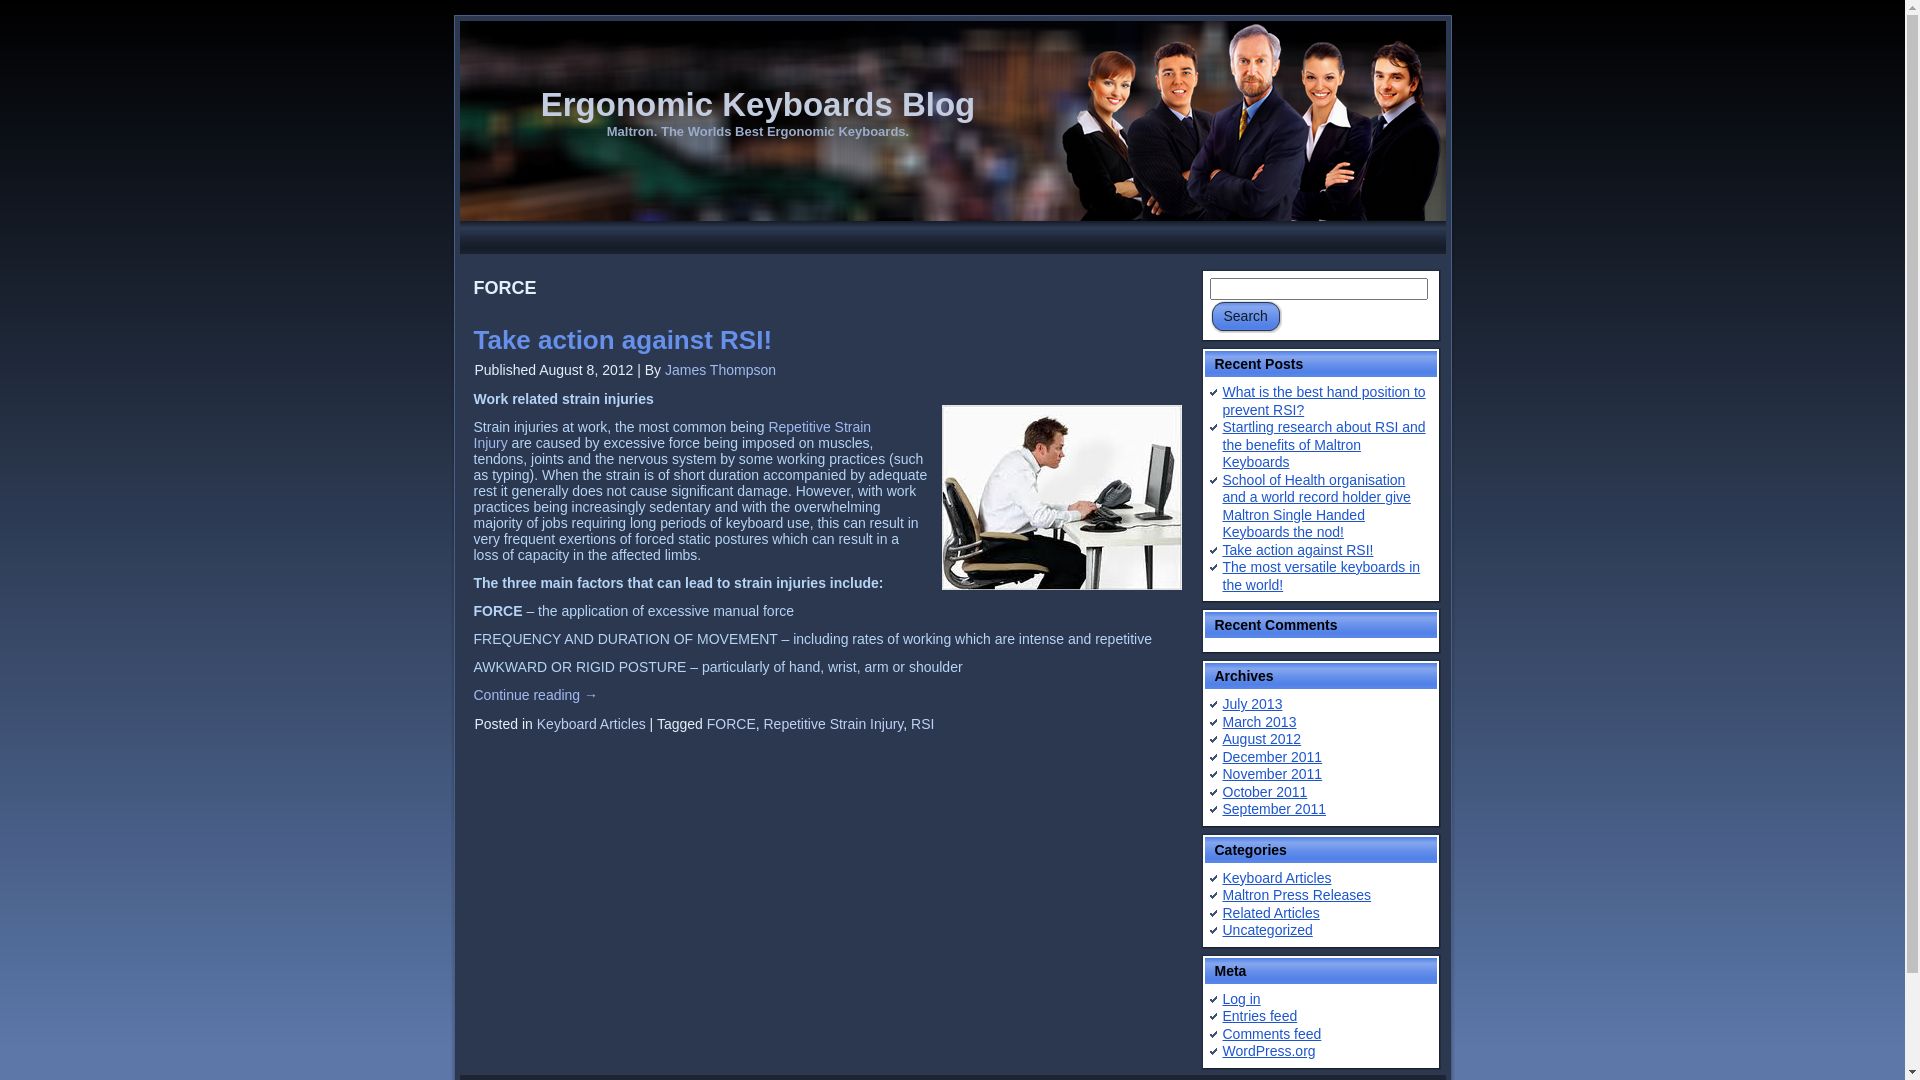 The image size is (1920, 1080). What do you see at coordinates (1270, 912) in the screenshot?
I see `Related Articles` at bounding box center [1270, 912].